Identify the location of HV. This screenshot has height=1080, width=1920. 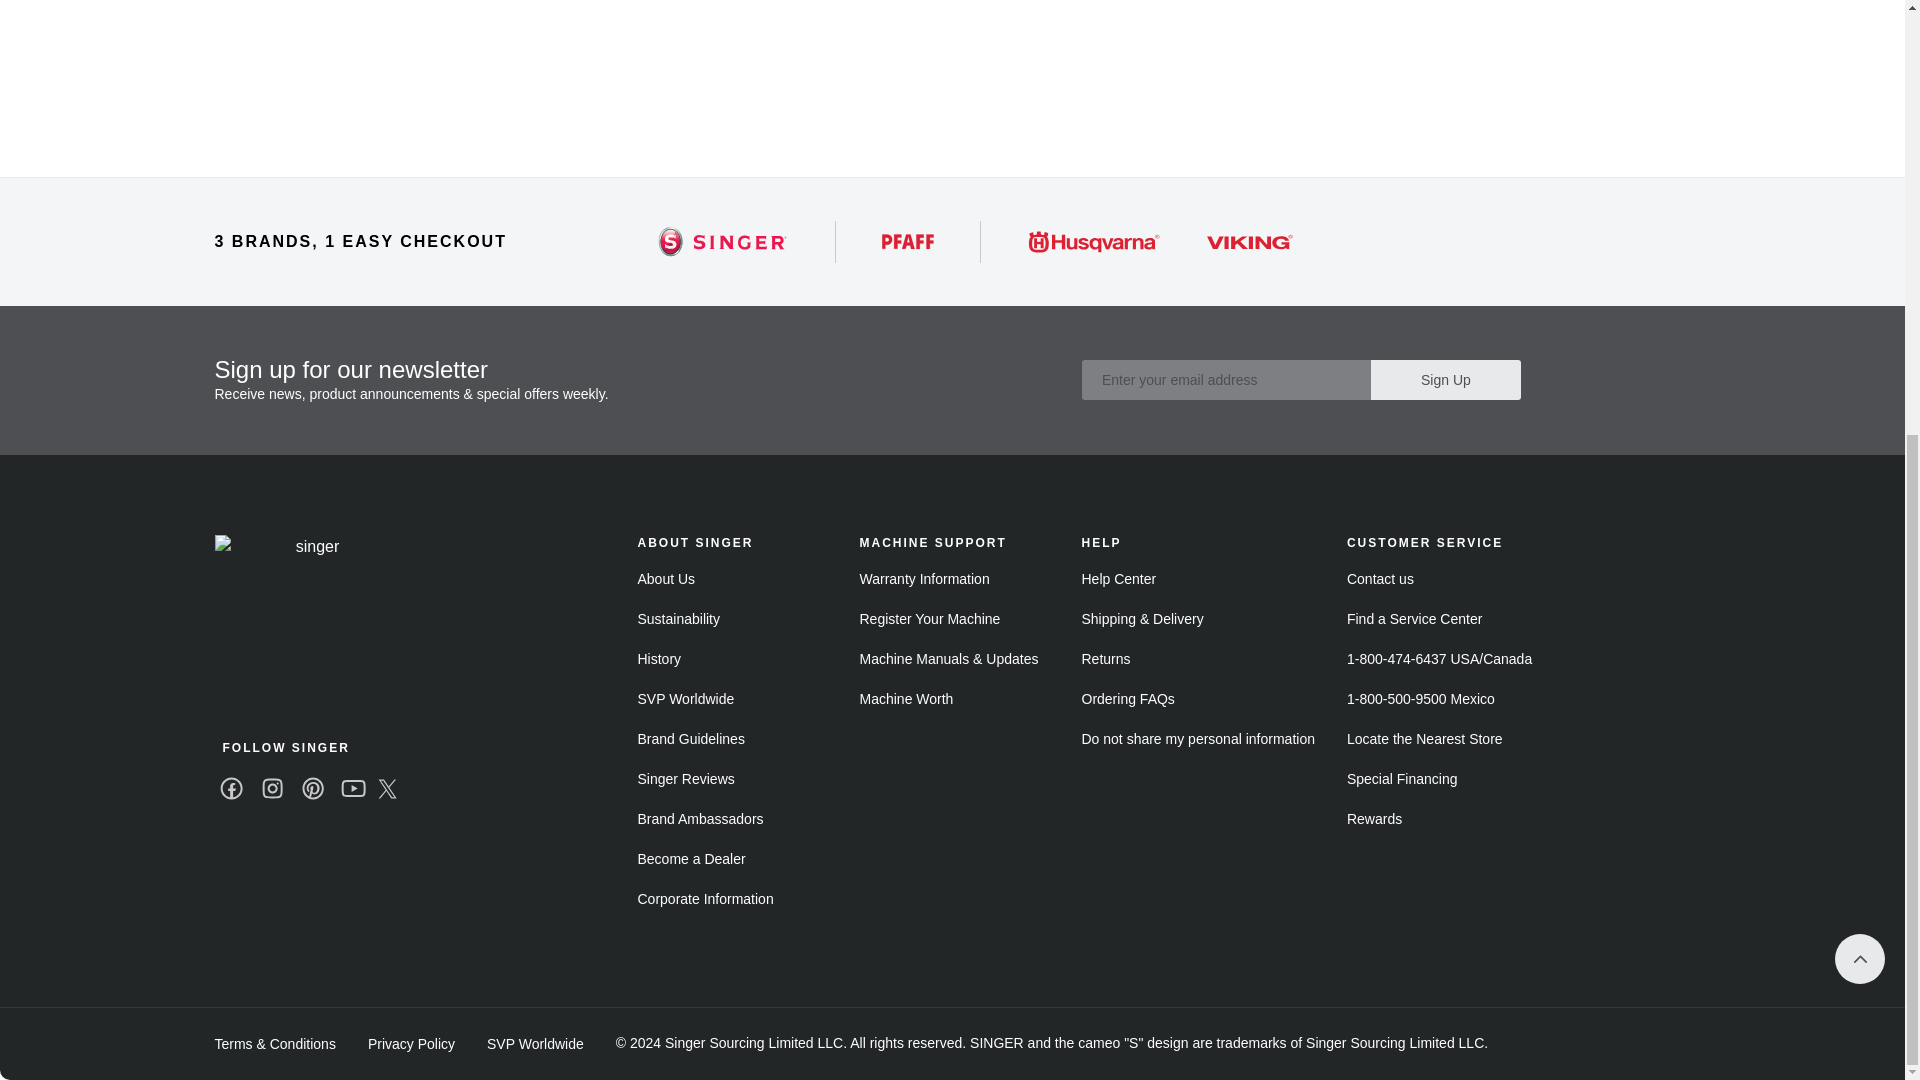
(1160, 242).